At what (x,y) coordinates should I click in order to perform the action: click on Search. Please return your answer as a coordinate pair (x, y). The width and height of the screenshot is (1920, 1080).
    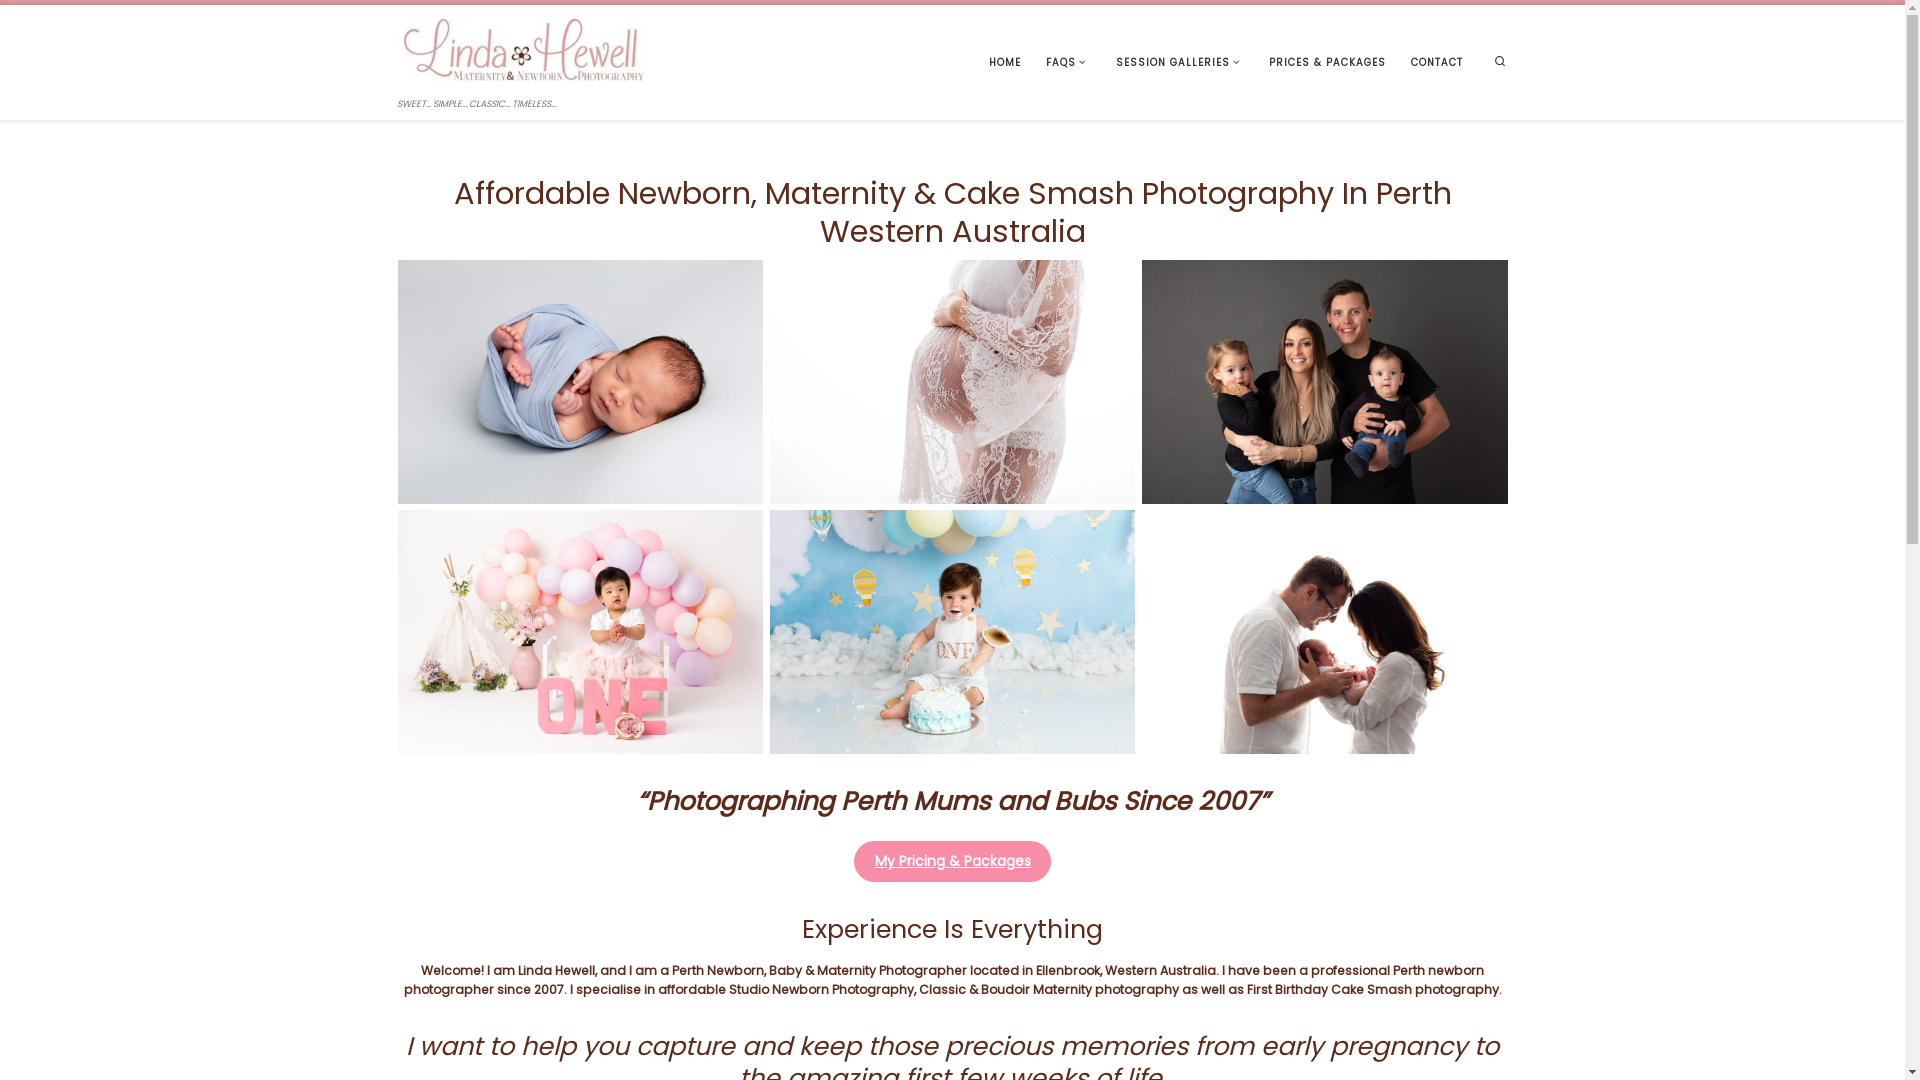
    Looking at the image, I should click on (1500, 62).